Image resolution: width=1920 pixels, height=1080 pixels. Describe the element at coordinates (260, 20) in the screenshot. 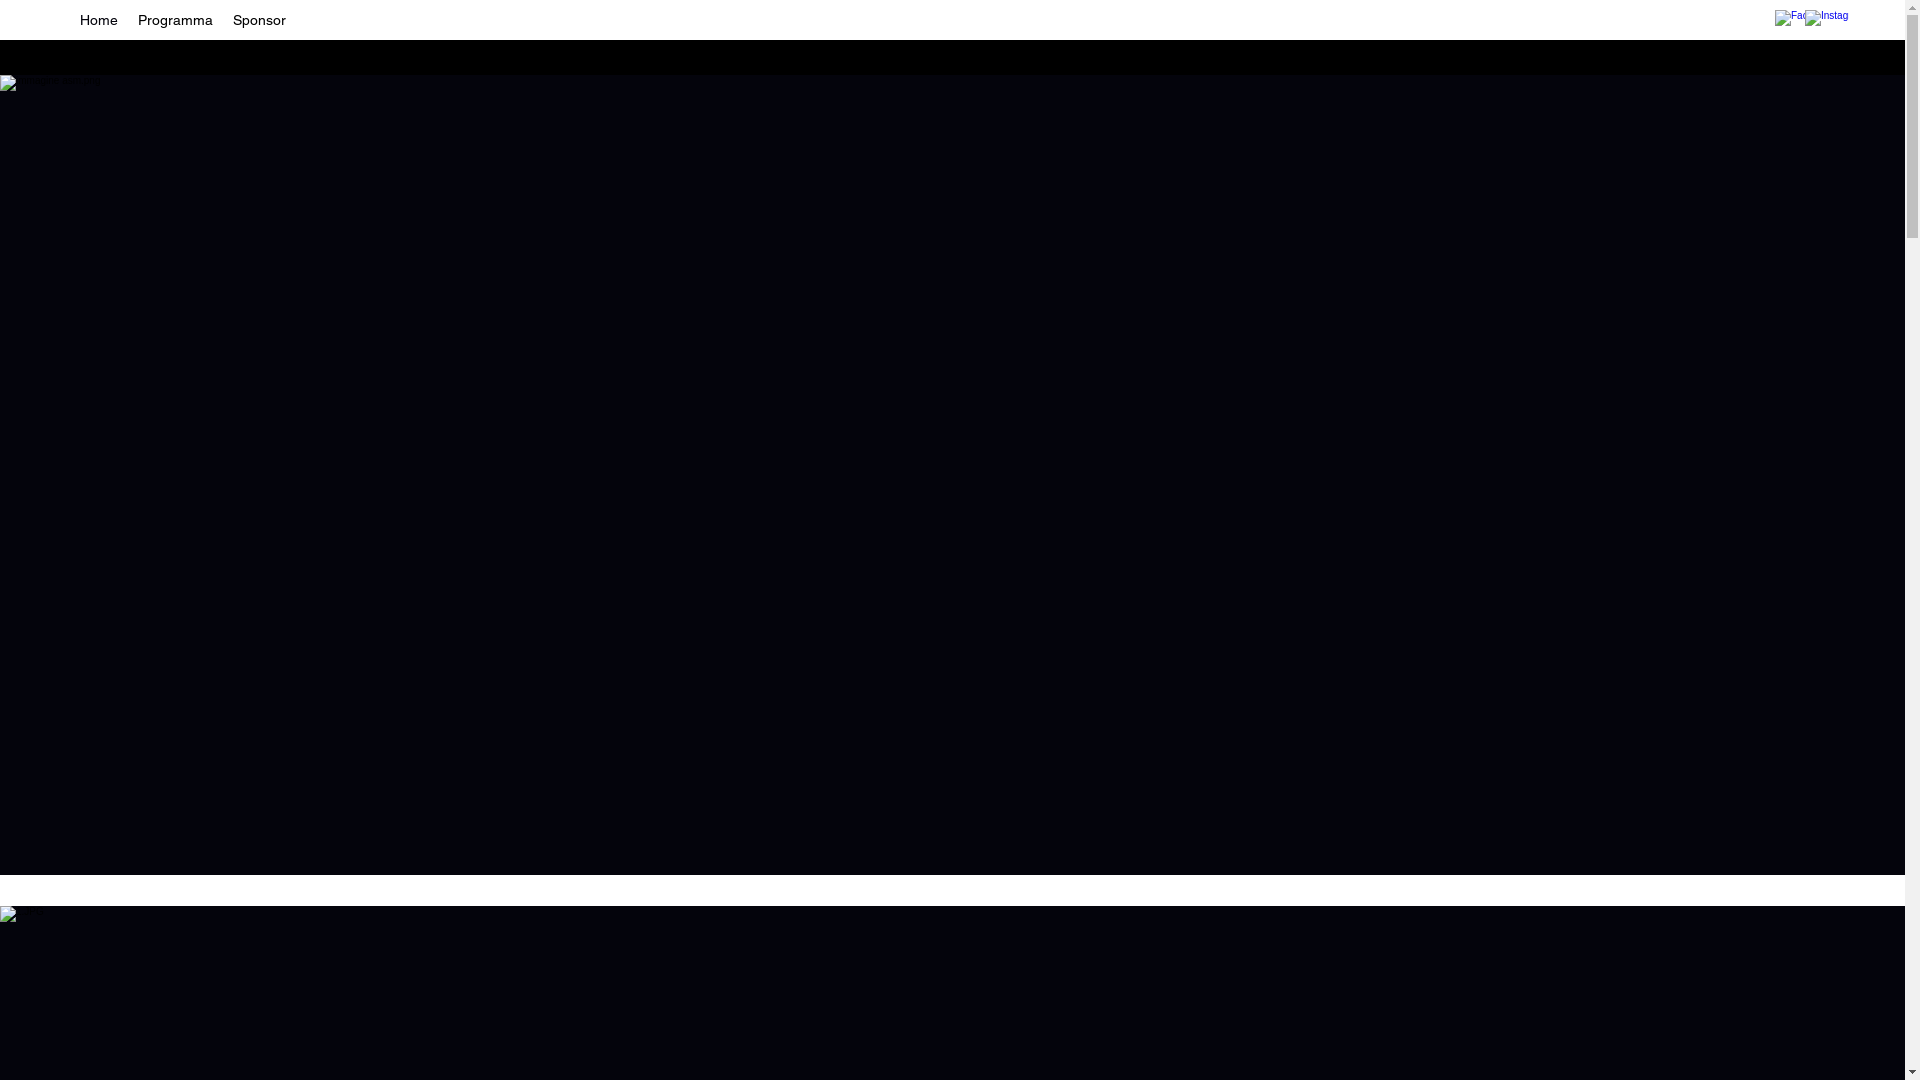

I see `Sponsor` at that location.